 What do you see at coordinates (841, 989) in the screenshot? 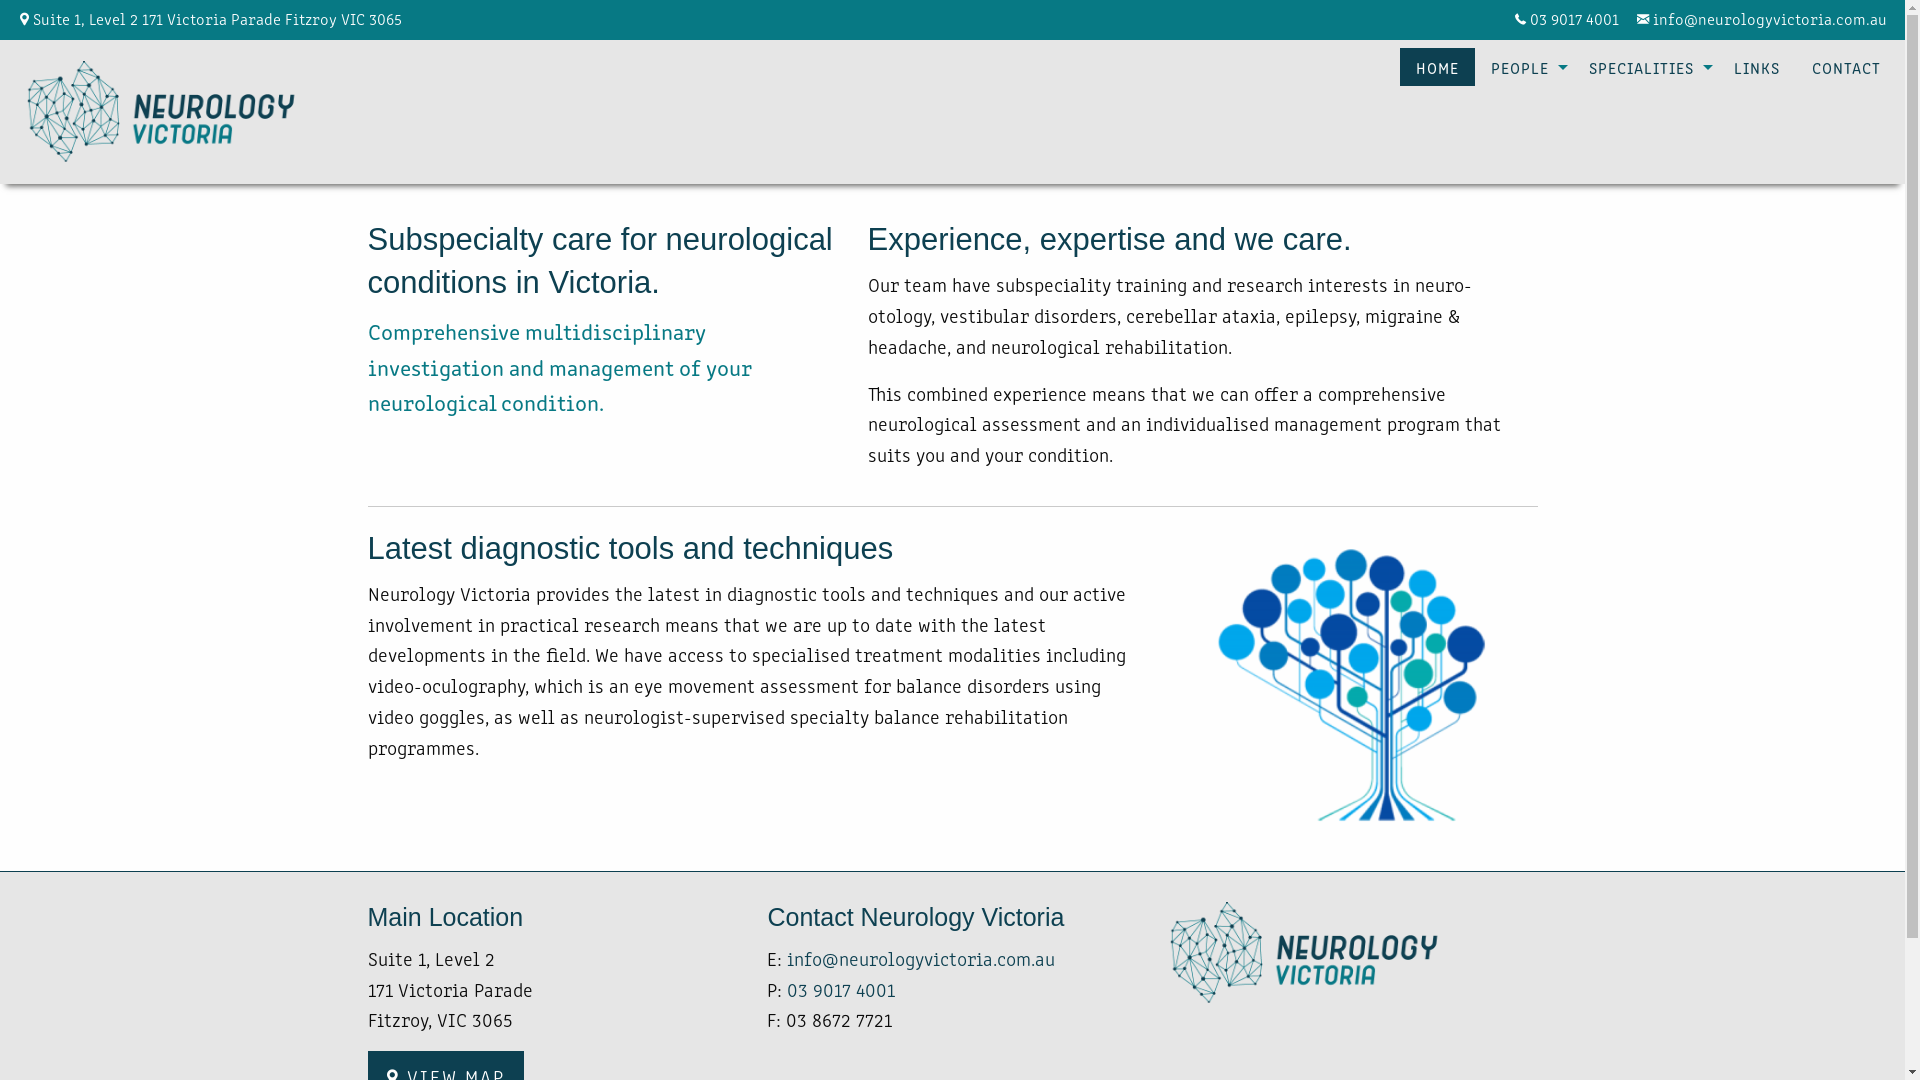
I see `03 9017 4001` at bounding box center [841, 989].